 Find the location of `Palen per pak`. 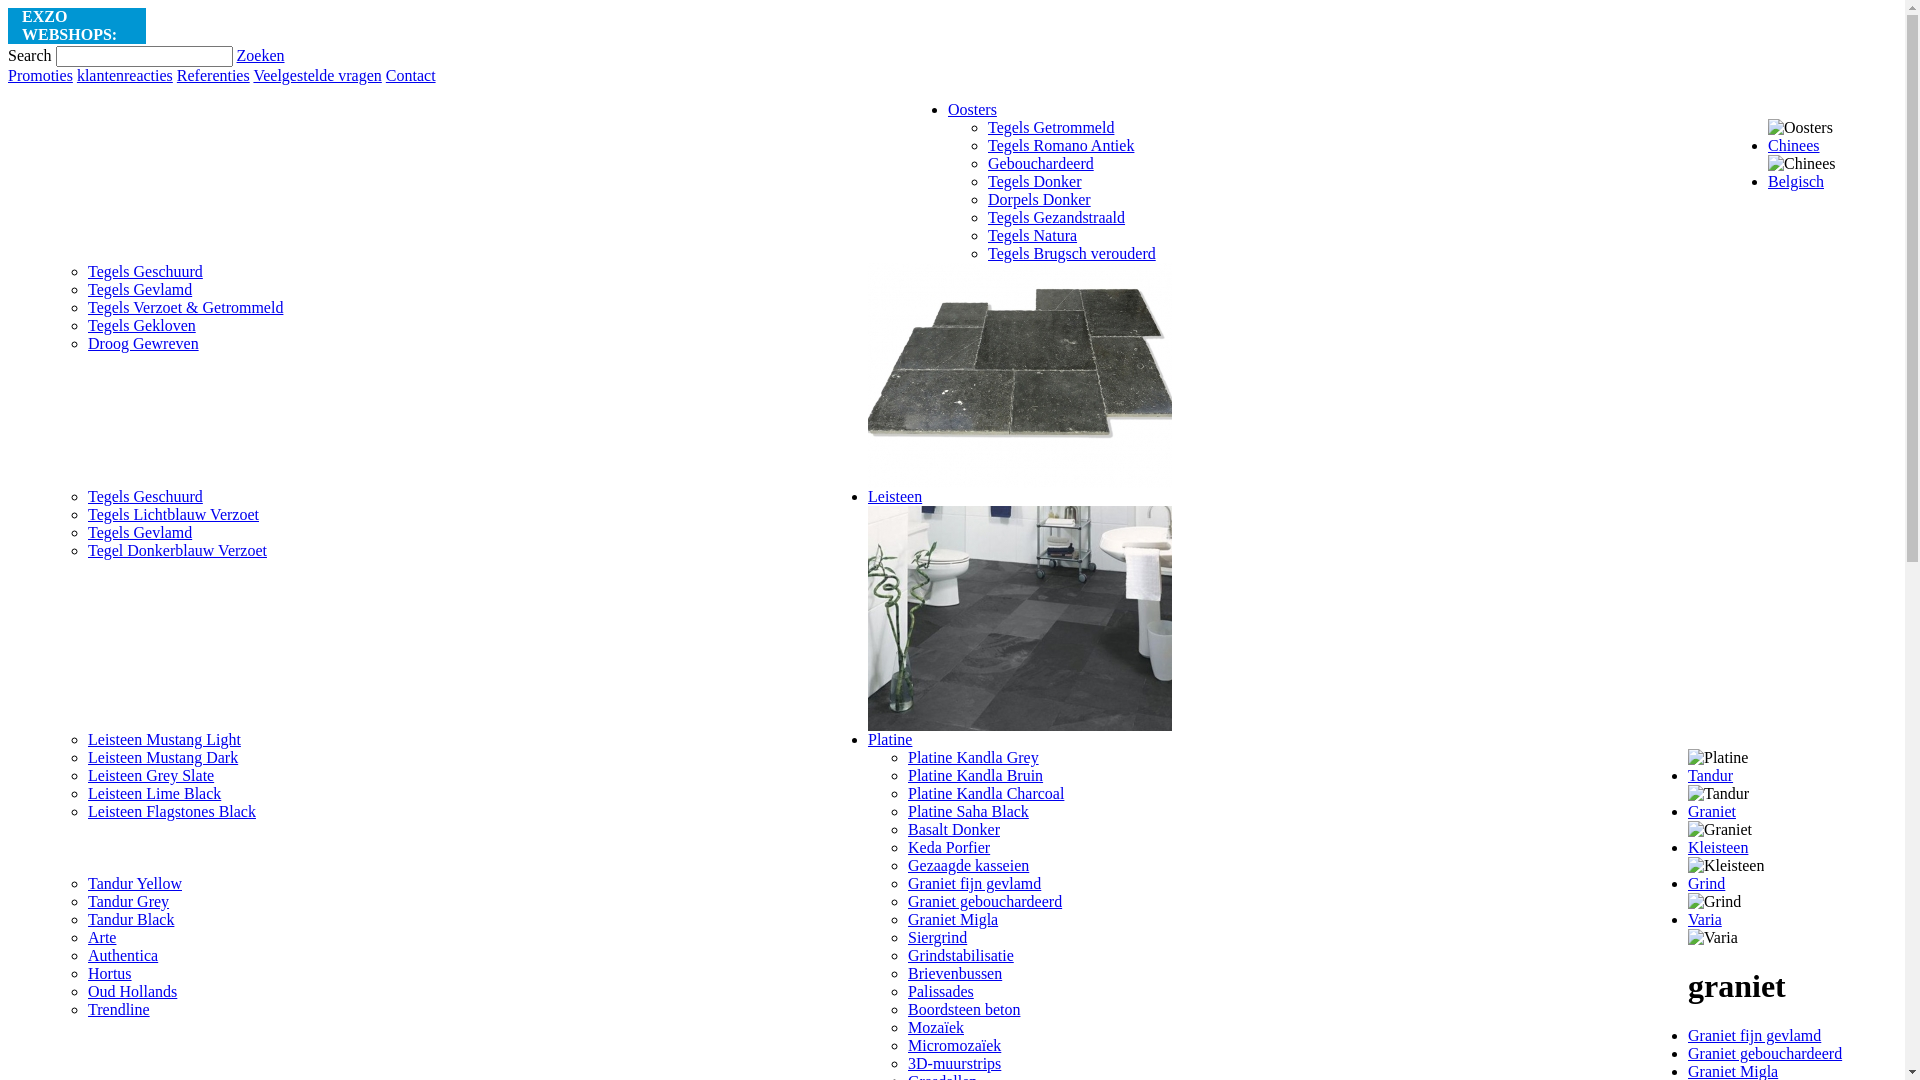

Palen per pak is located at coordinates (592, 27).